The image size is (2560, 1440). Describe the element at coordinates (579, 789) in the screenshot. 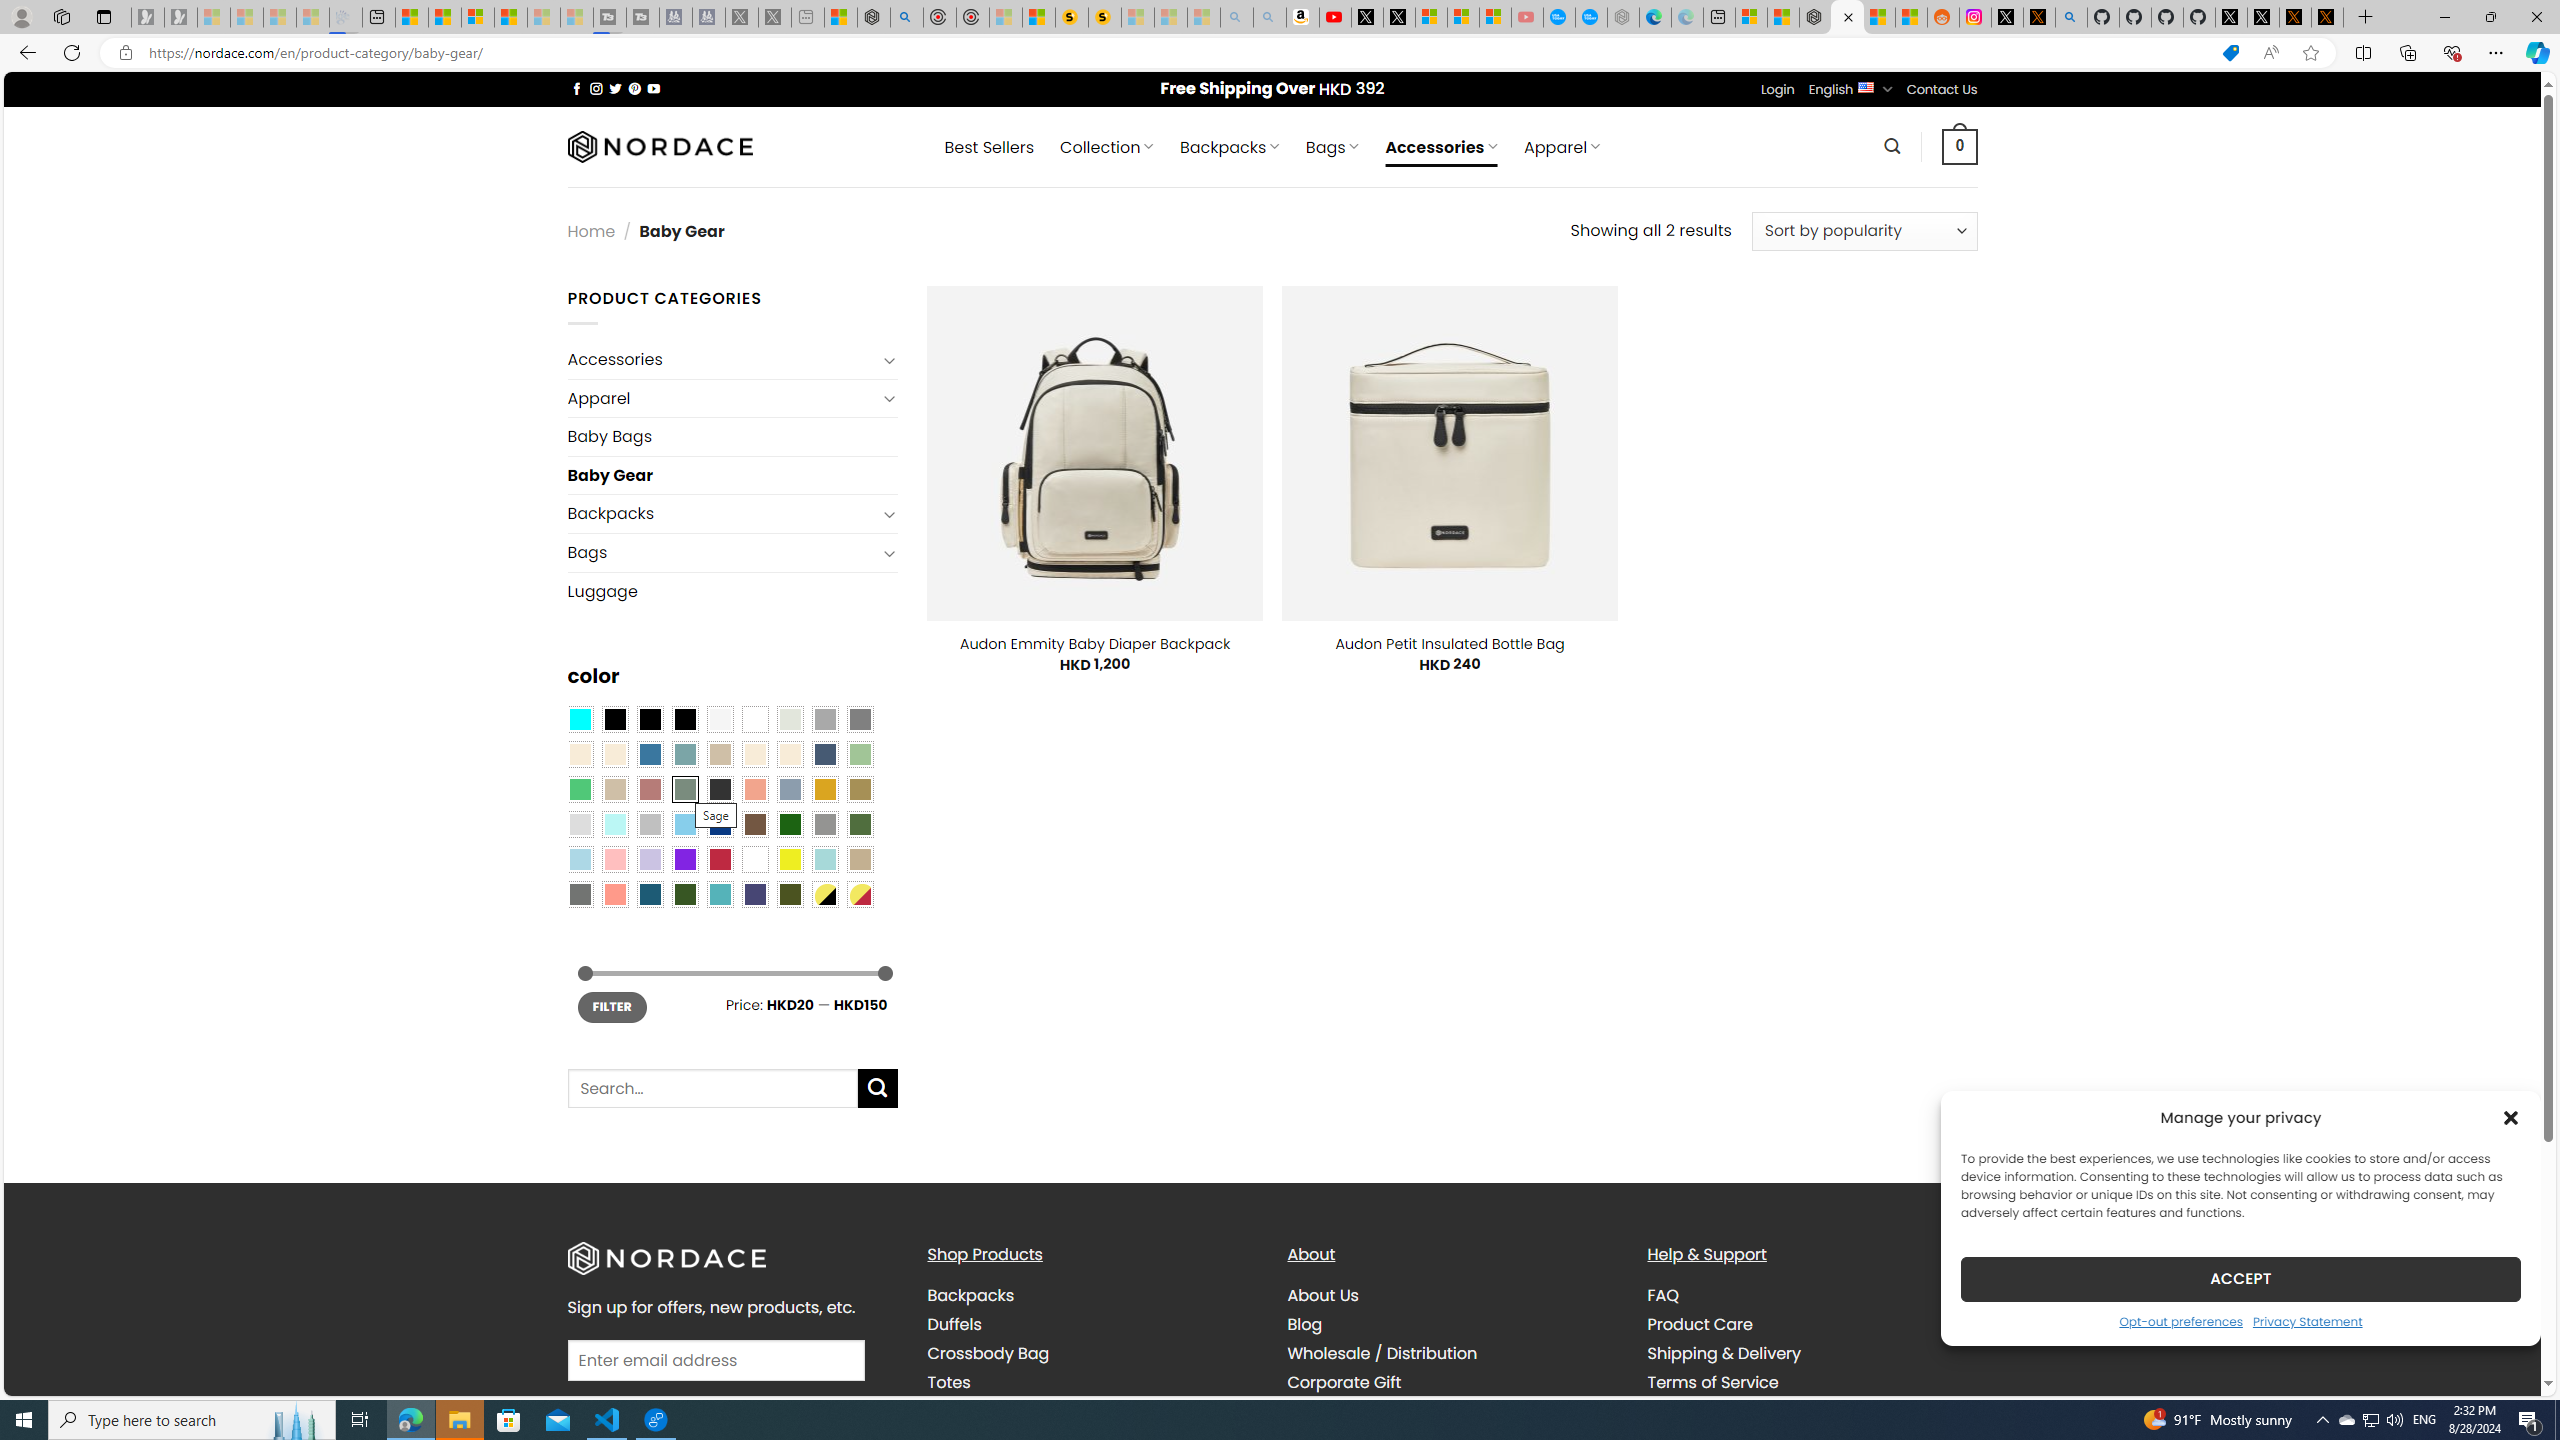

I see `Emerald Green` at that location.